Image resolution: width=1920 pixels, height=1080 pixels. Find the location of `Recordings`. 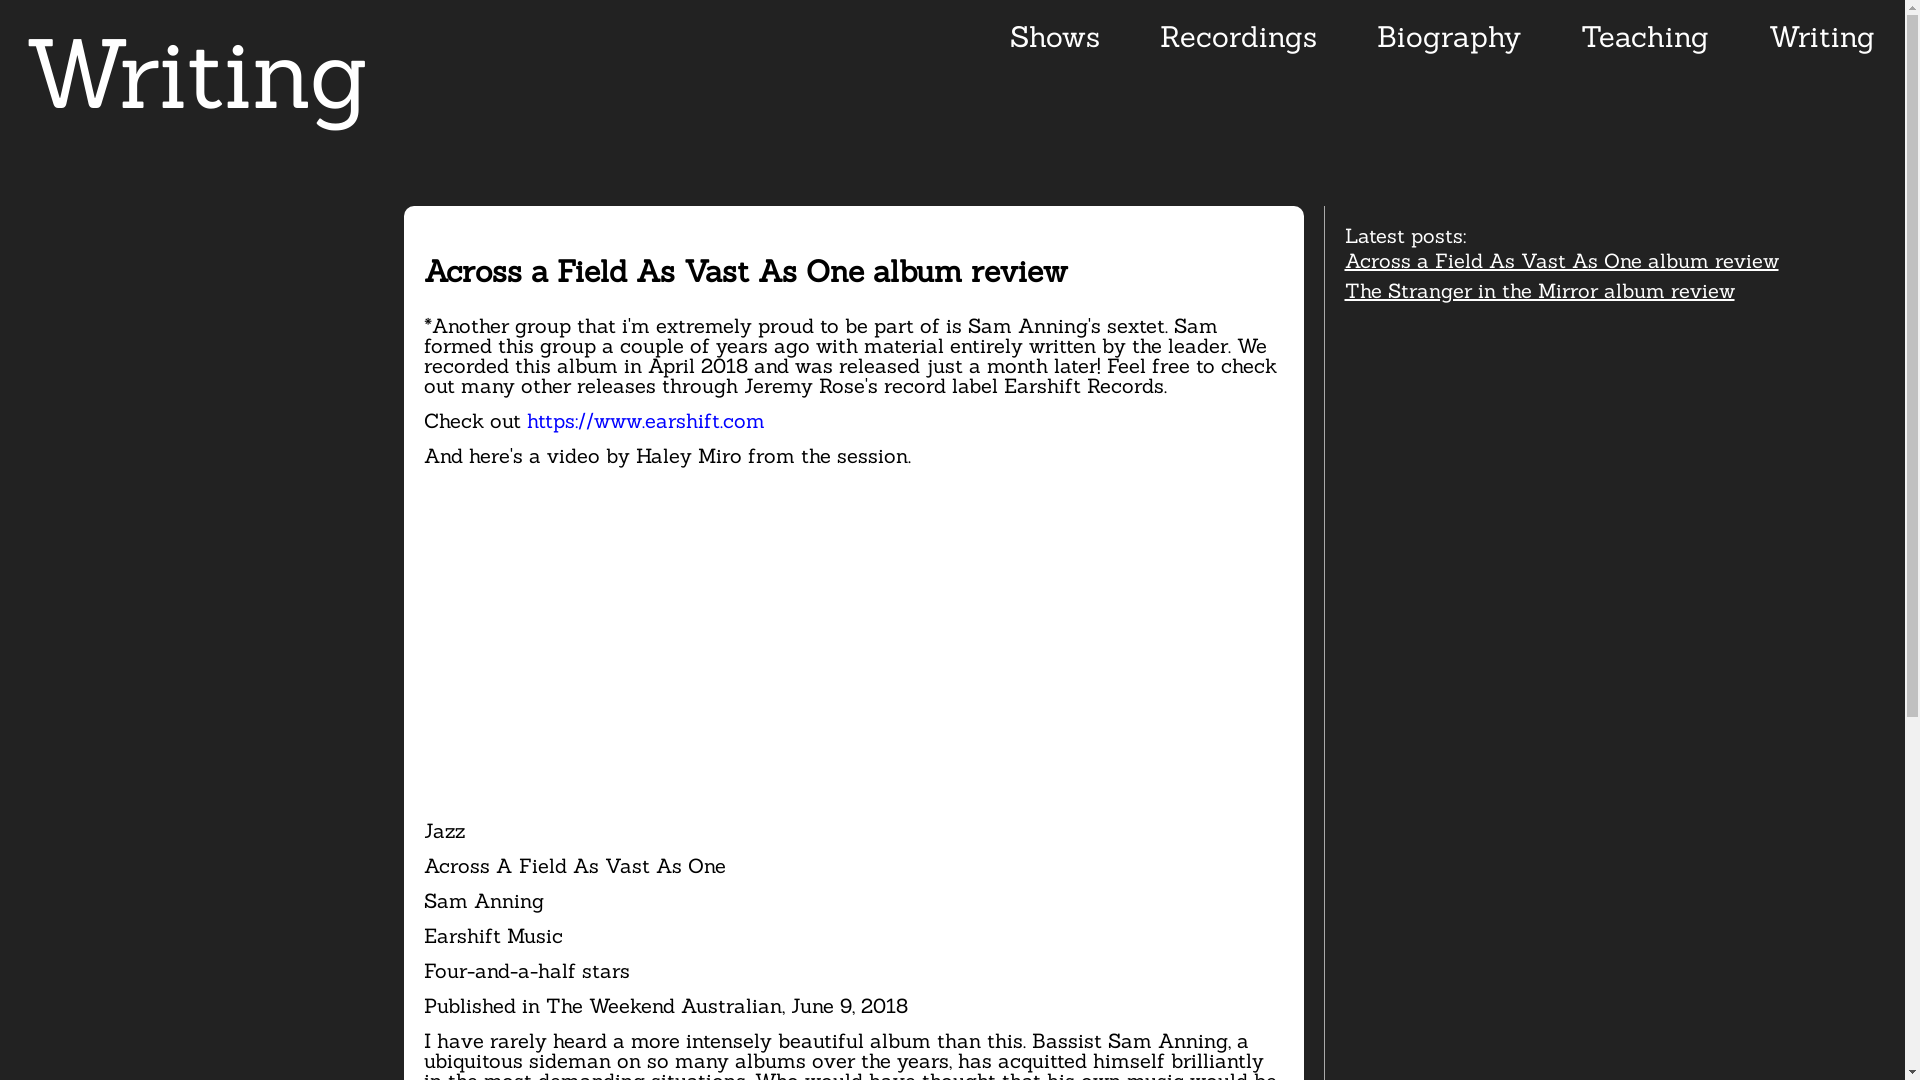

Recordings is located at coordinates (1238, 36).